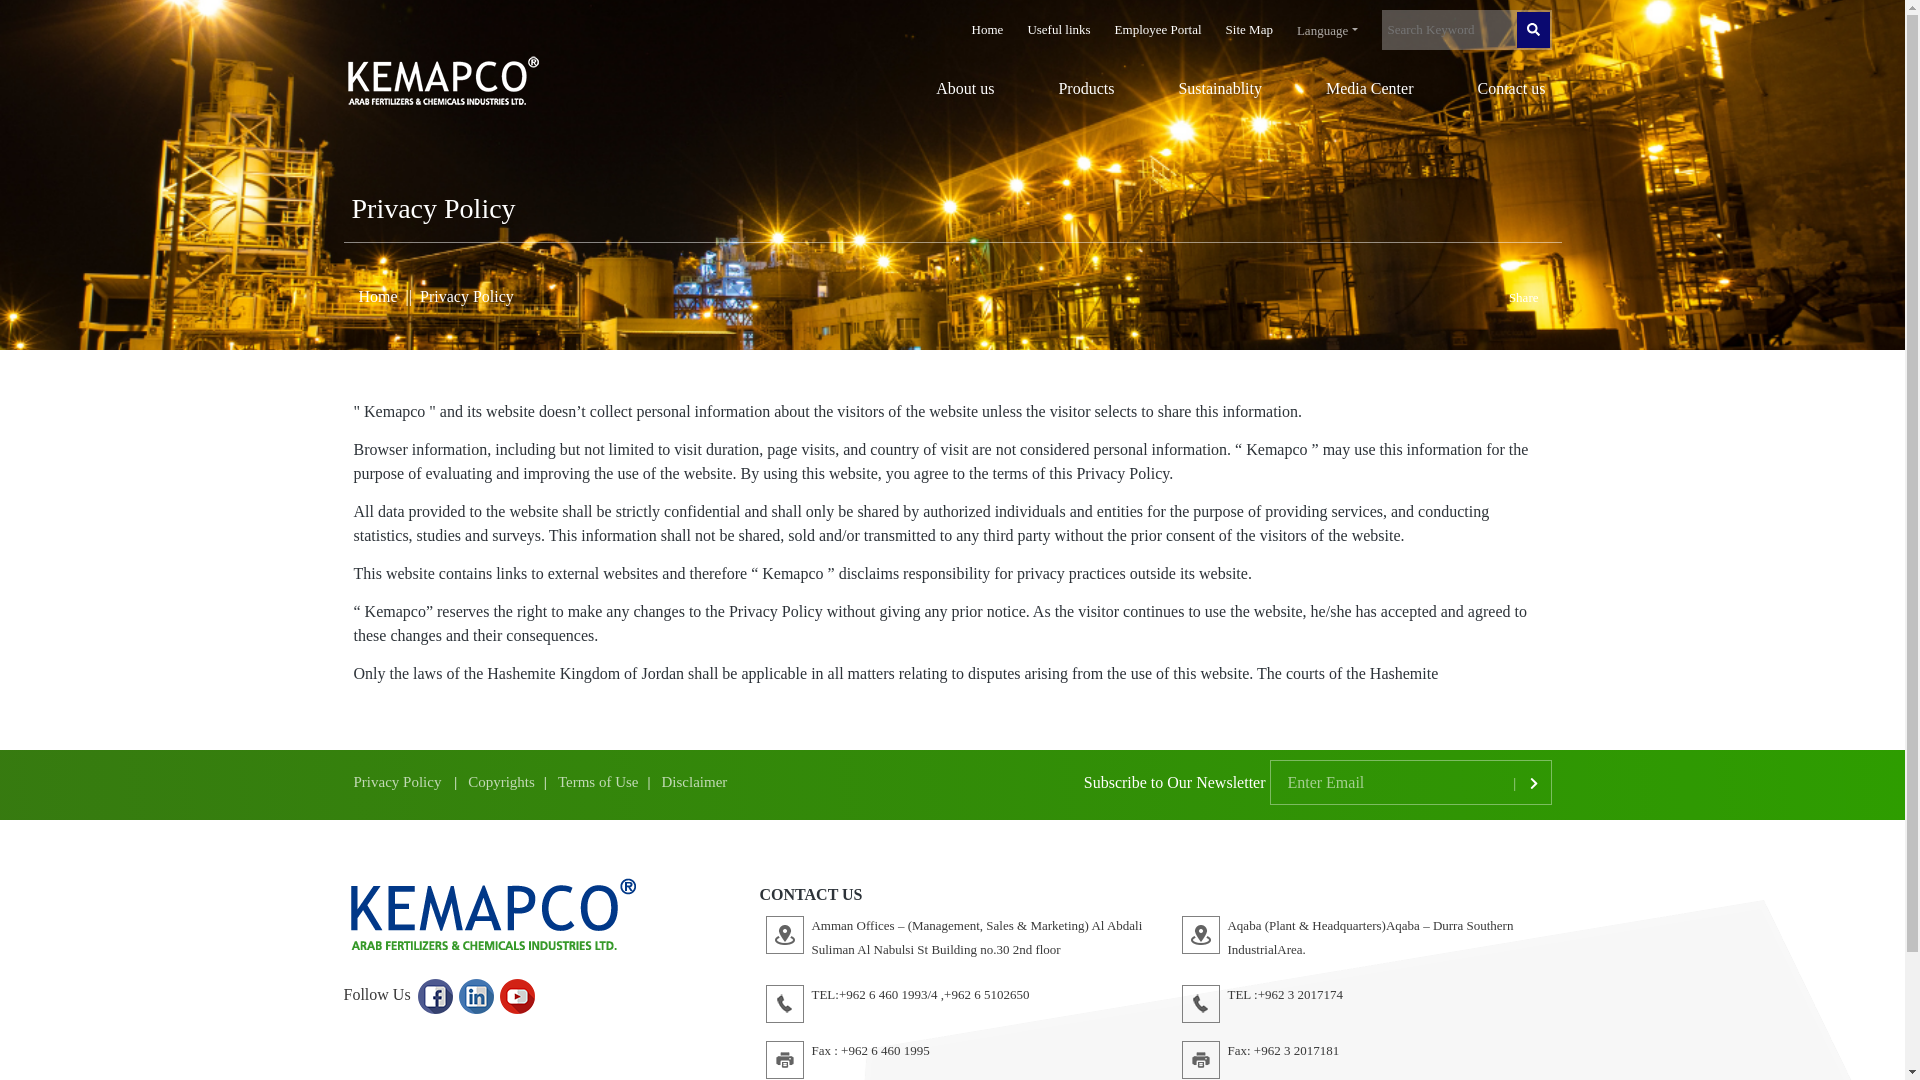  What do you see at coordinates (1158, 18) in the screenshot?
I see `Employee Portal` at bounding box center [1158, 18].